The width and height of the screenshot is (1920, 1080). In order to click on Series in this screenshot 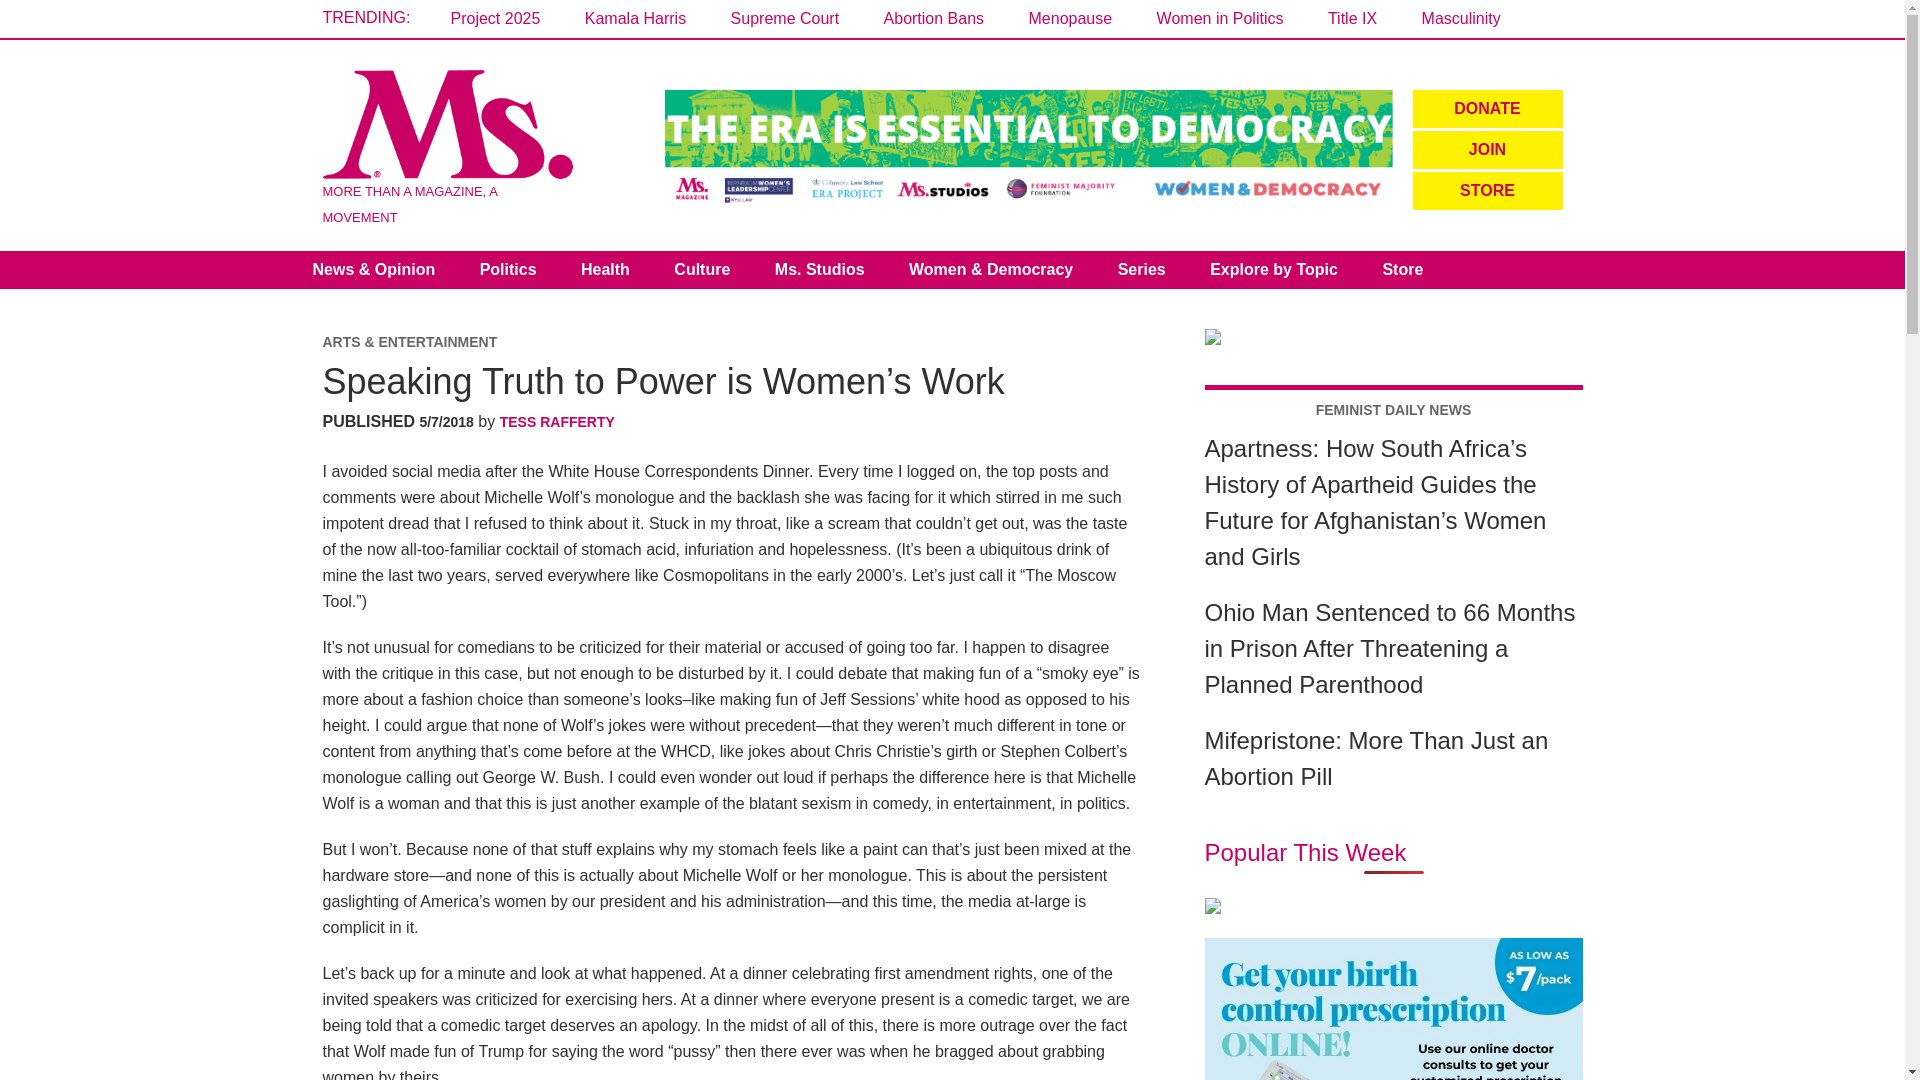, I will do `click(1142, 270)`.